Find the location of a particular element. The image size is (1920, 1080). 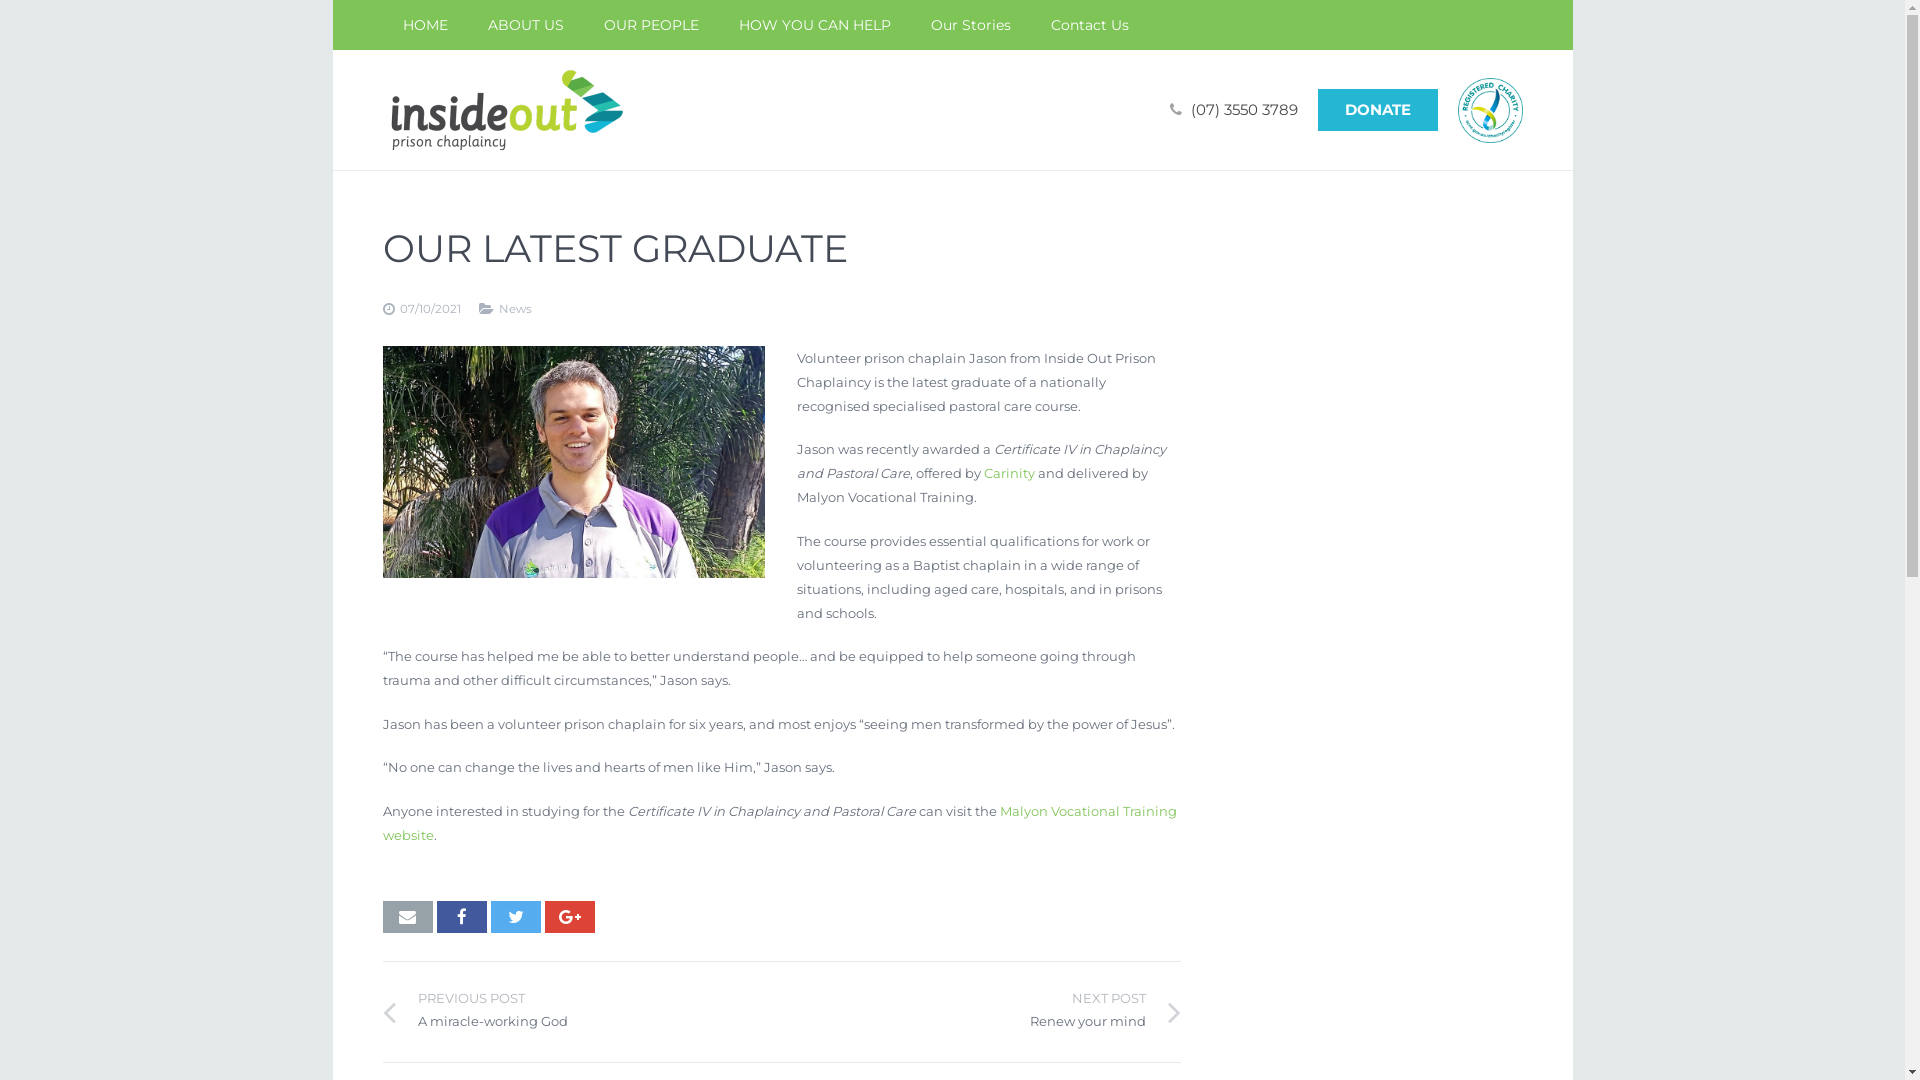

Email this is located at coordinates (407, 917).